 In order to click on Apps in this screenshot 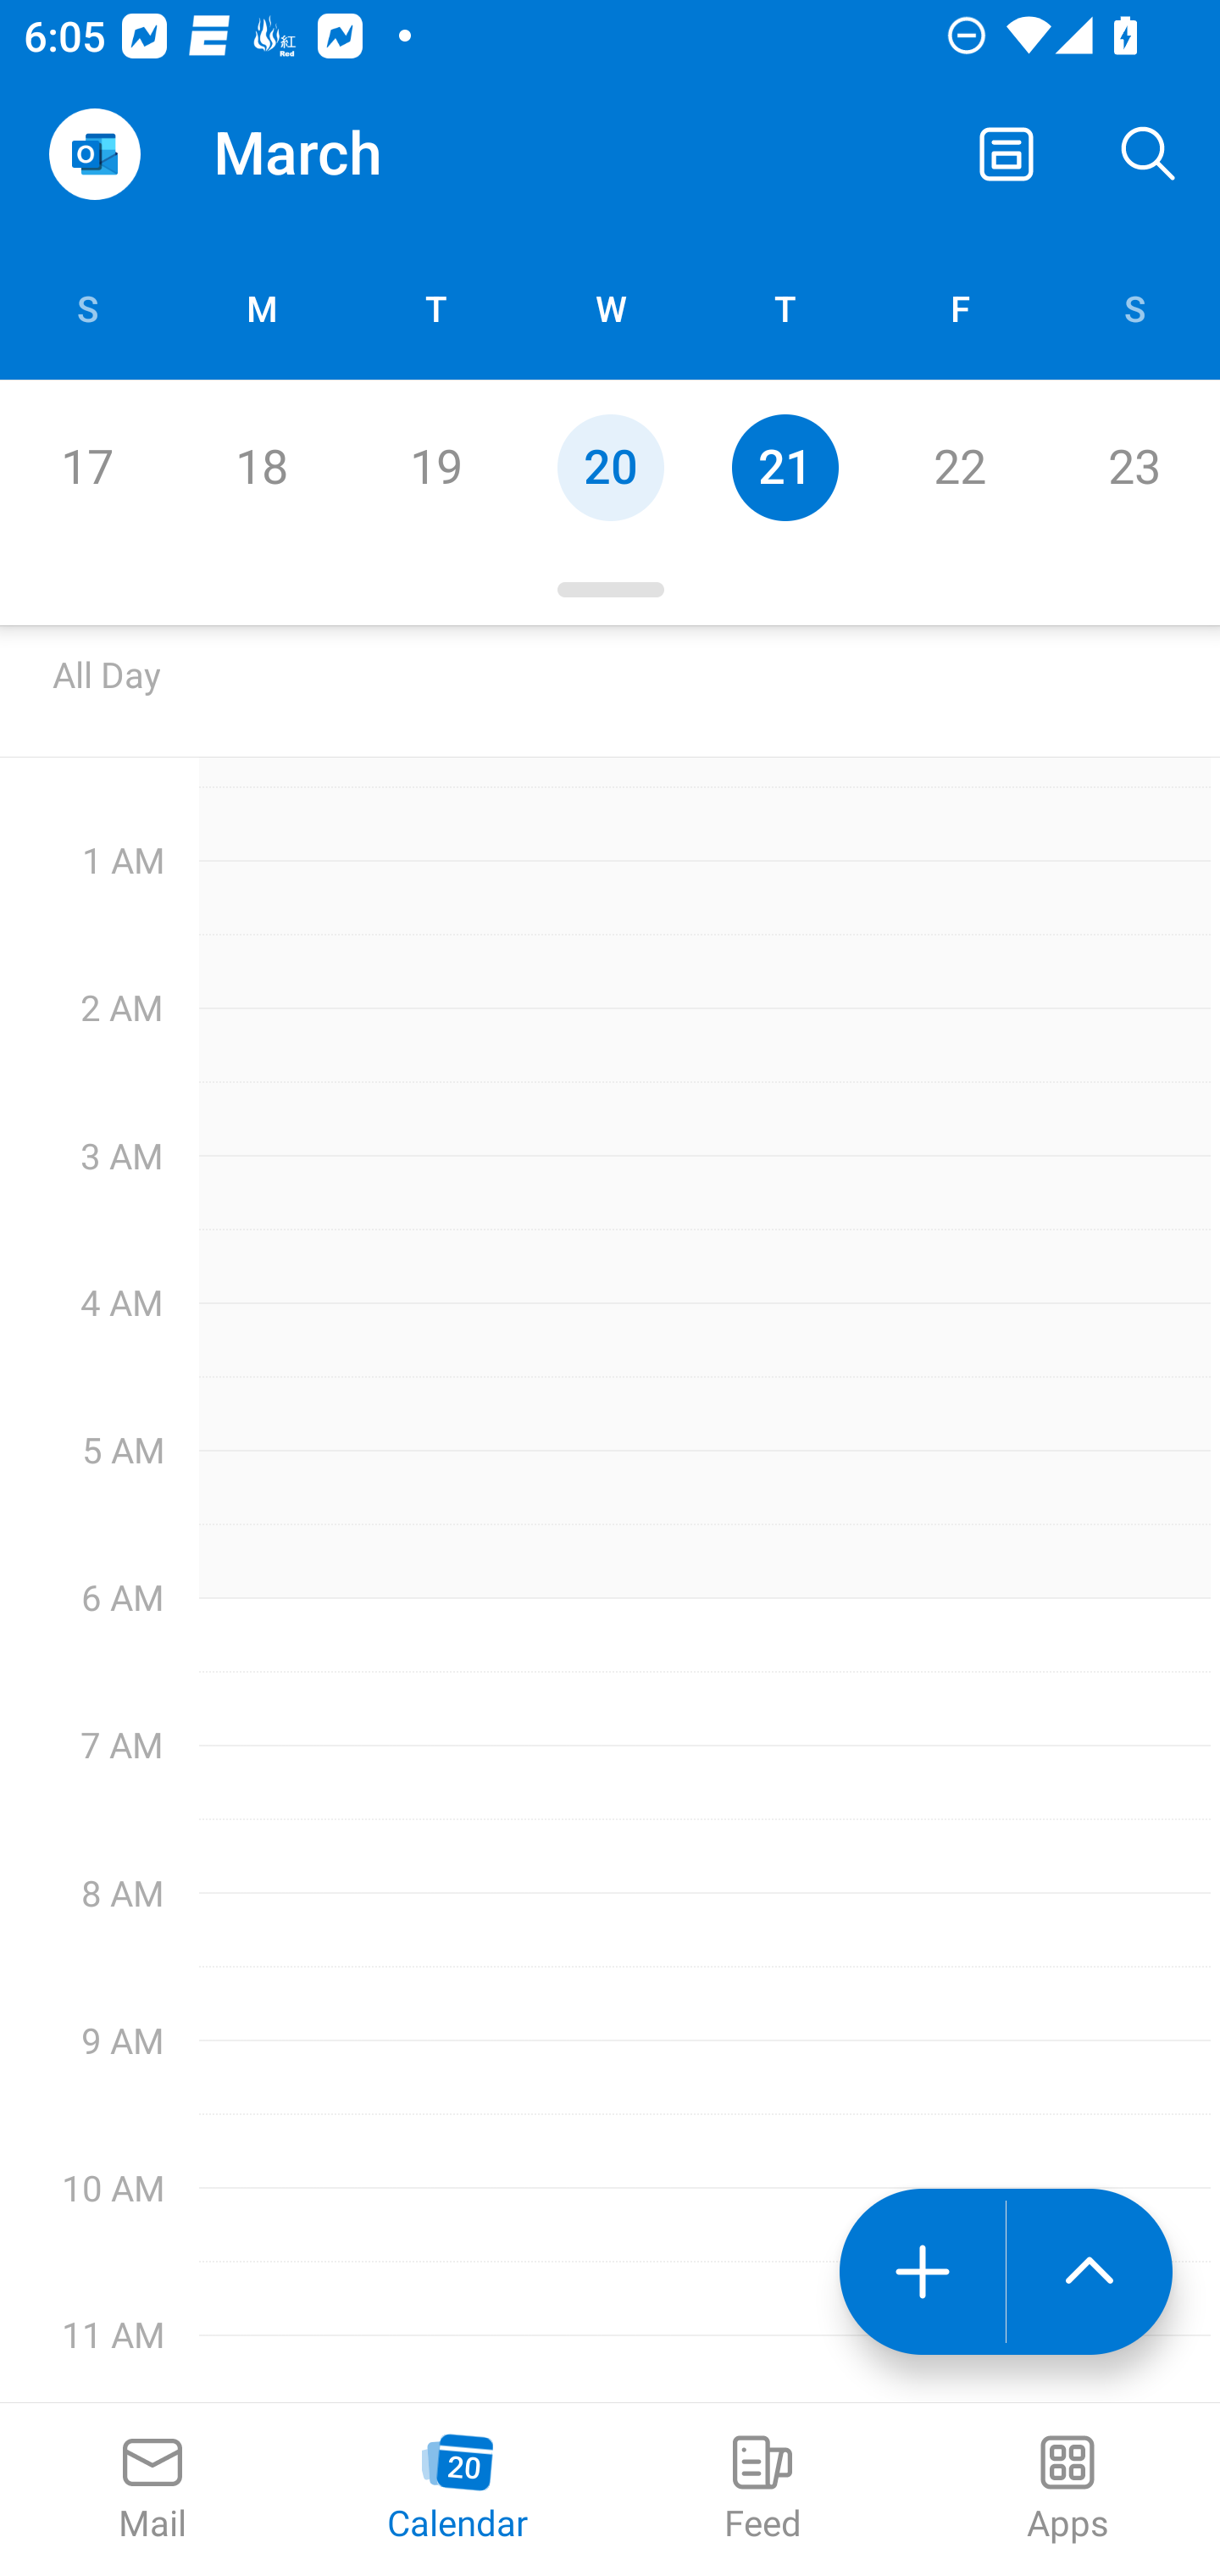, I will do `click(1067, 2490)`.